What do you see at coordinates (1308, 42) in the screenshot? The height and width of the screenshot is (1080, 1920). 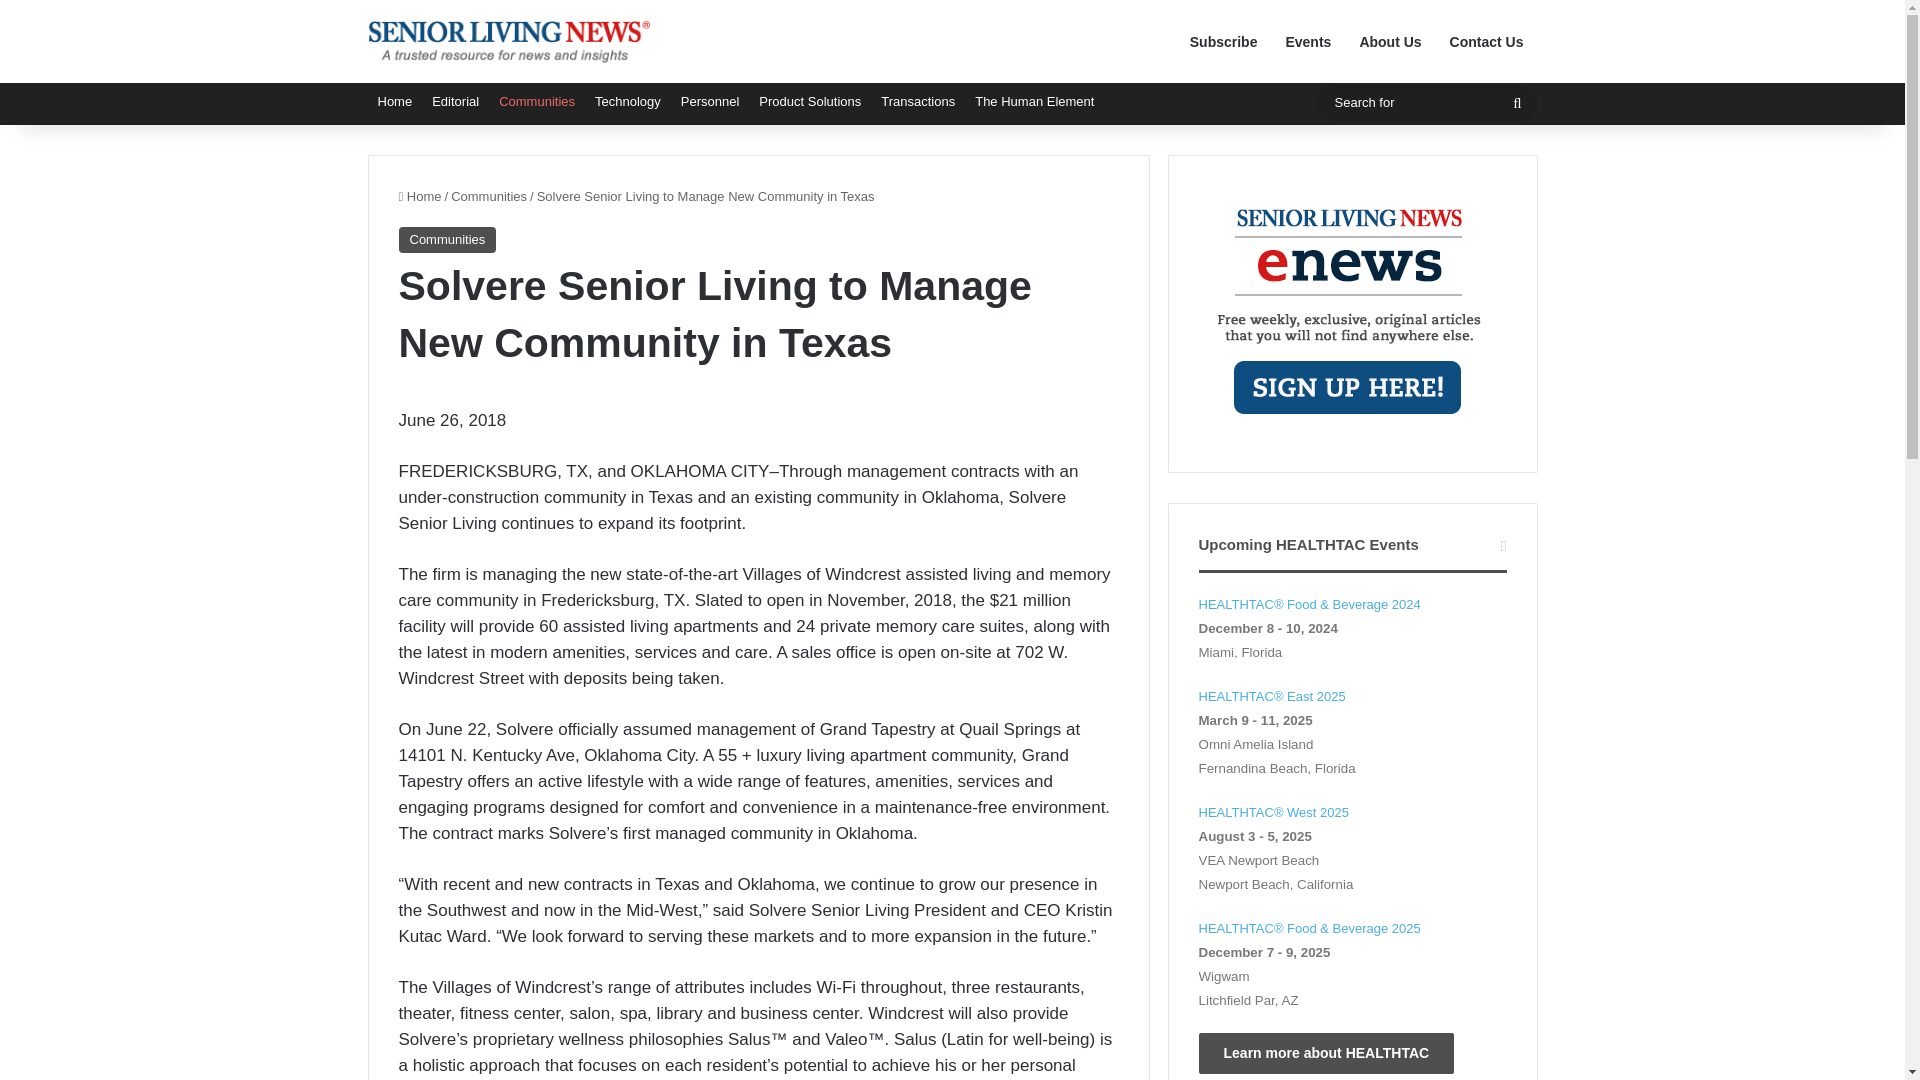 I see `Events` at bounding box center [1308, 42].